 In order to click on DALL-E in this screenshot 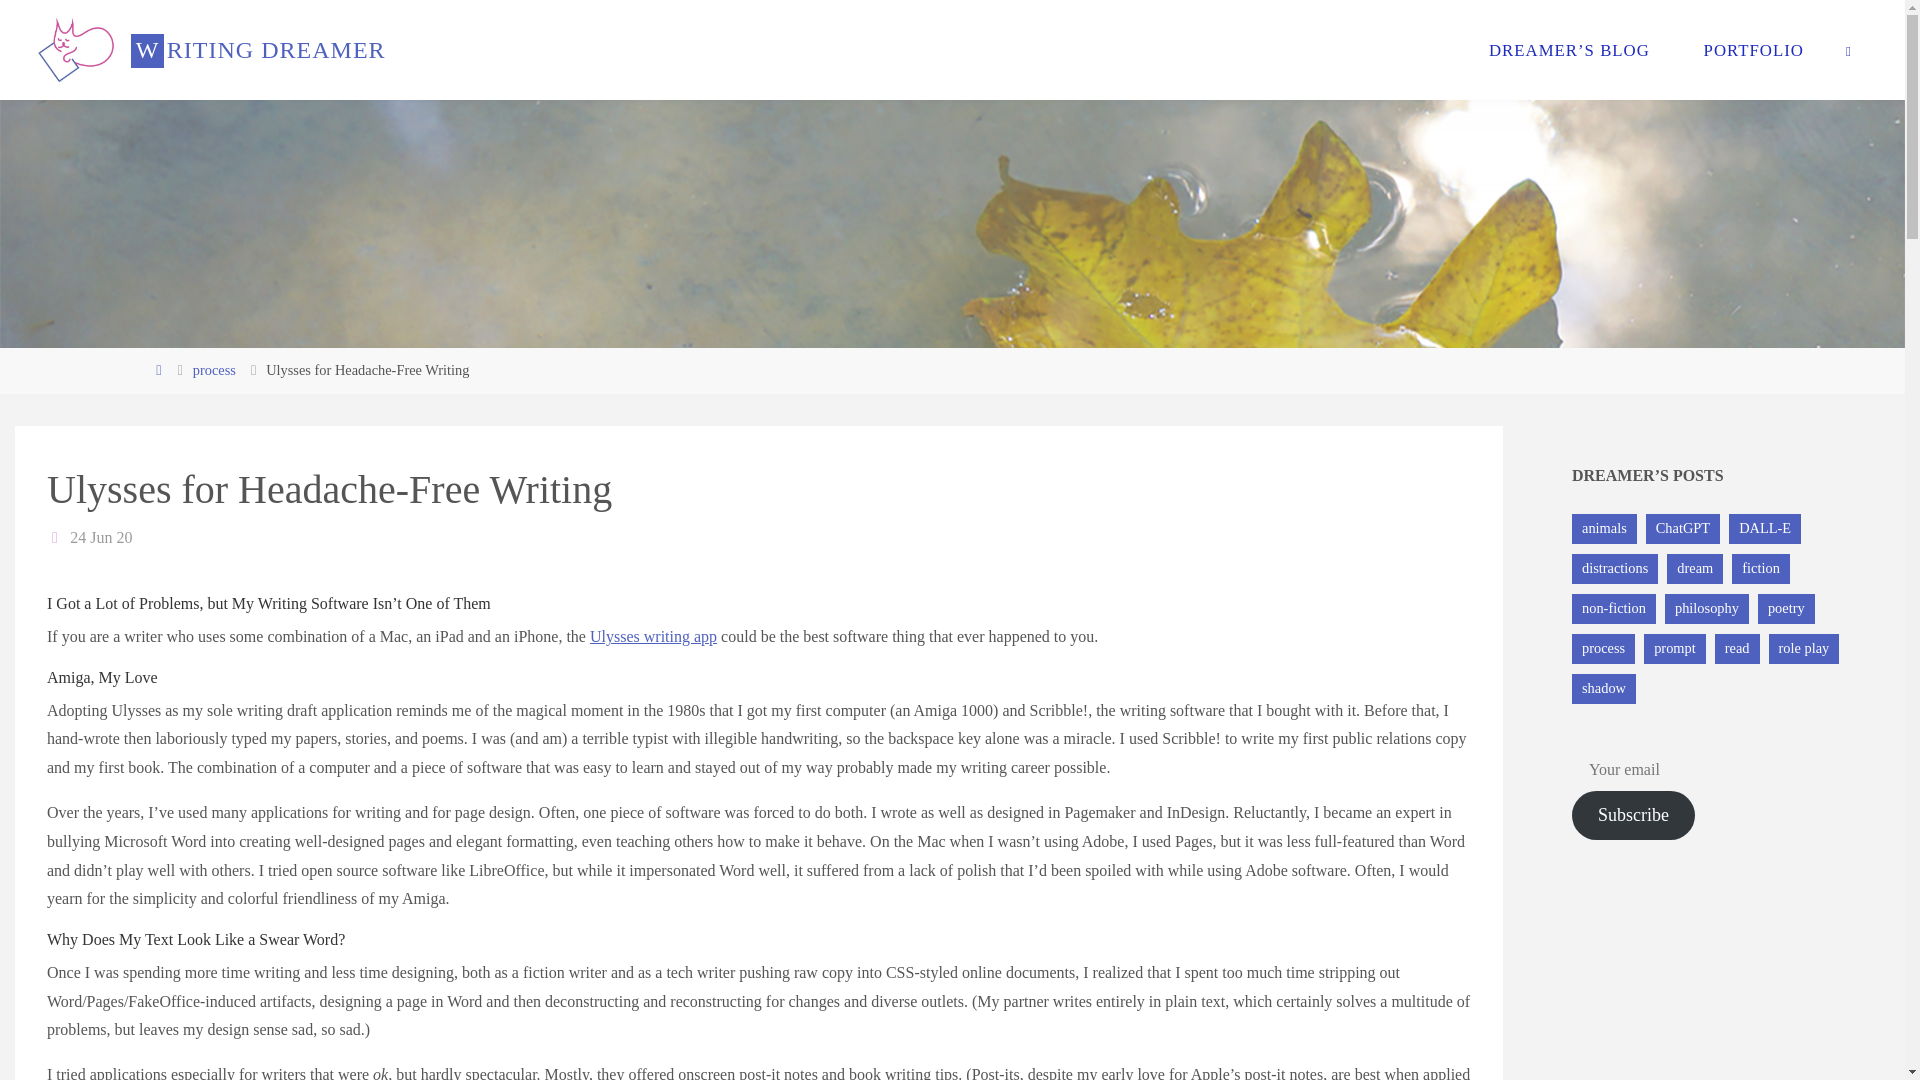, I will do `click(1764, 529)`.